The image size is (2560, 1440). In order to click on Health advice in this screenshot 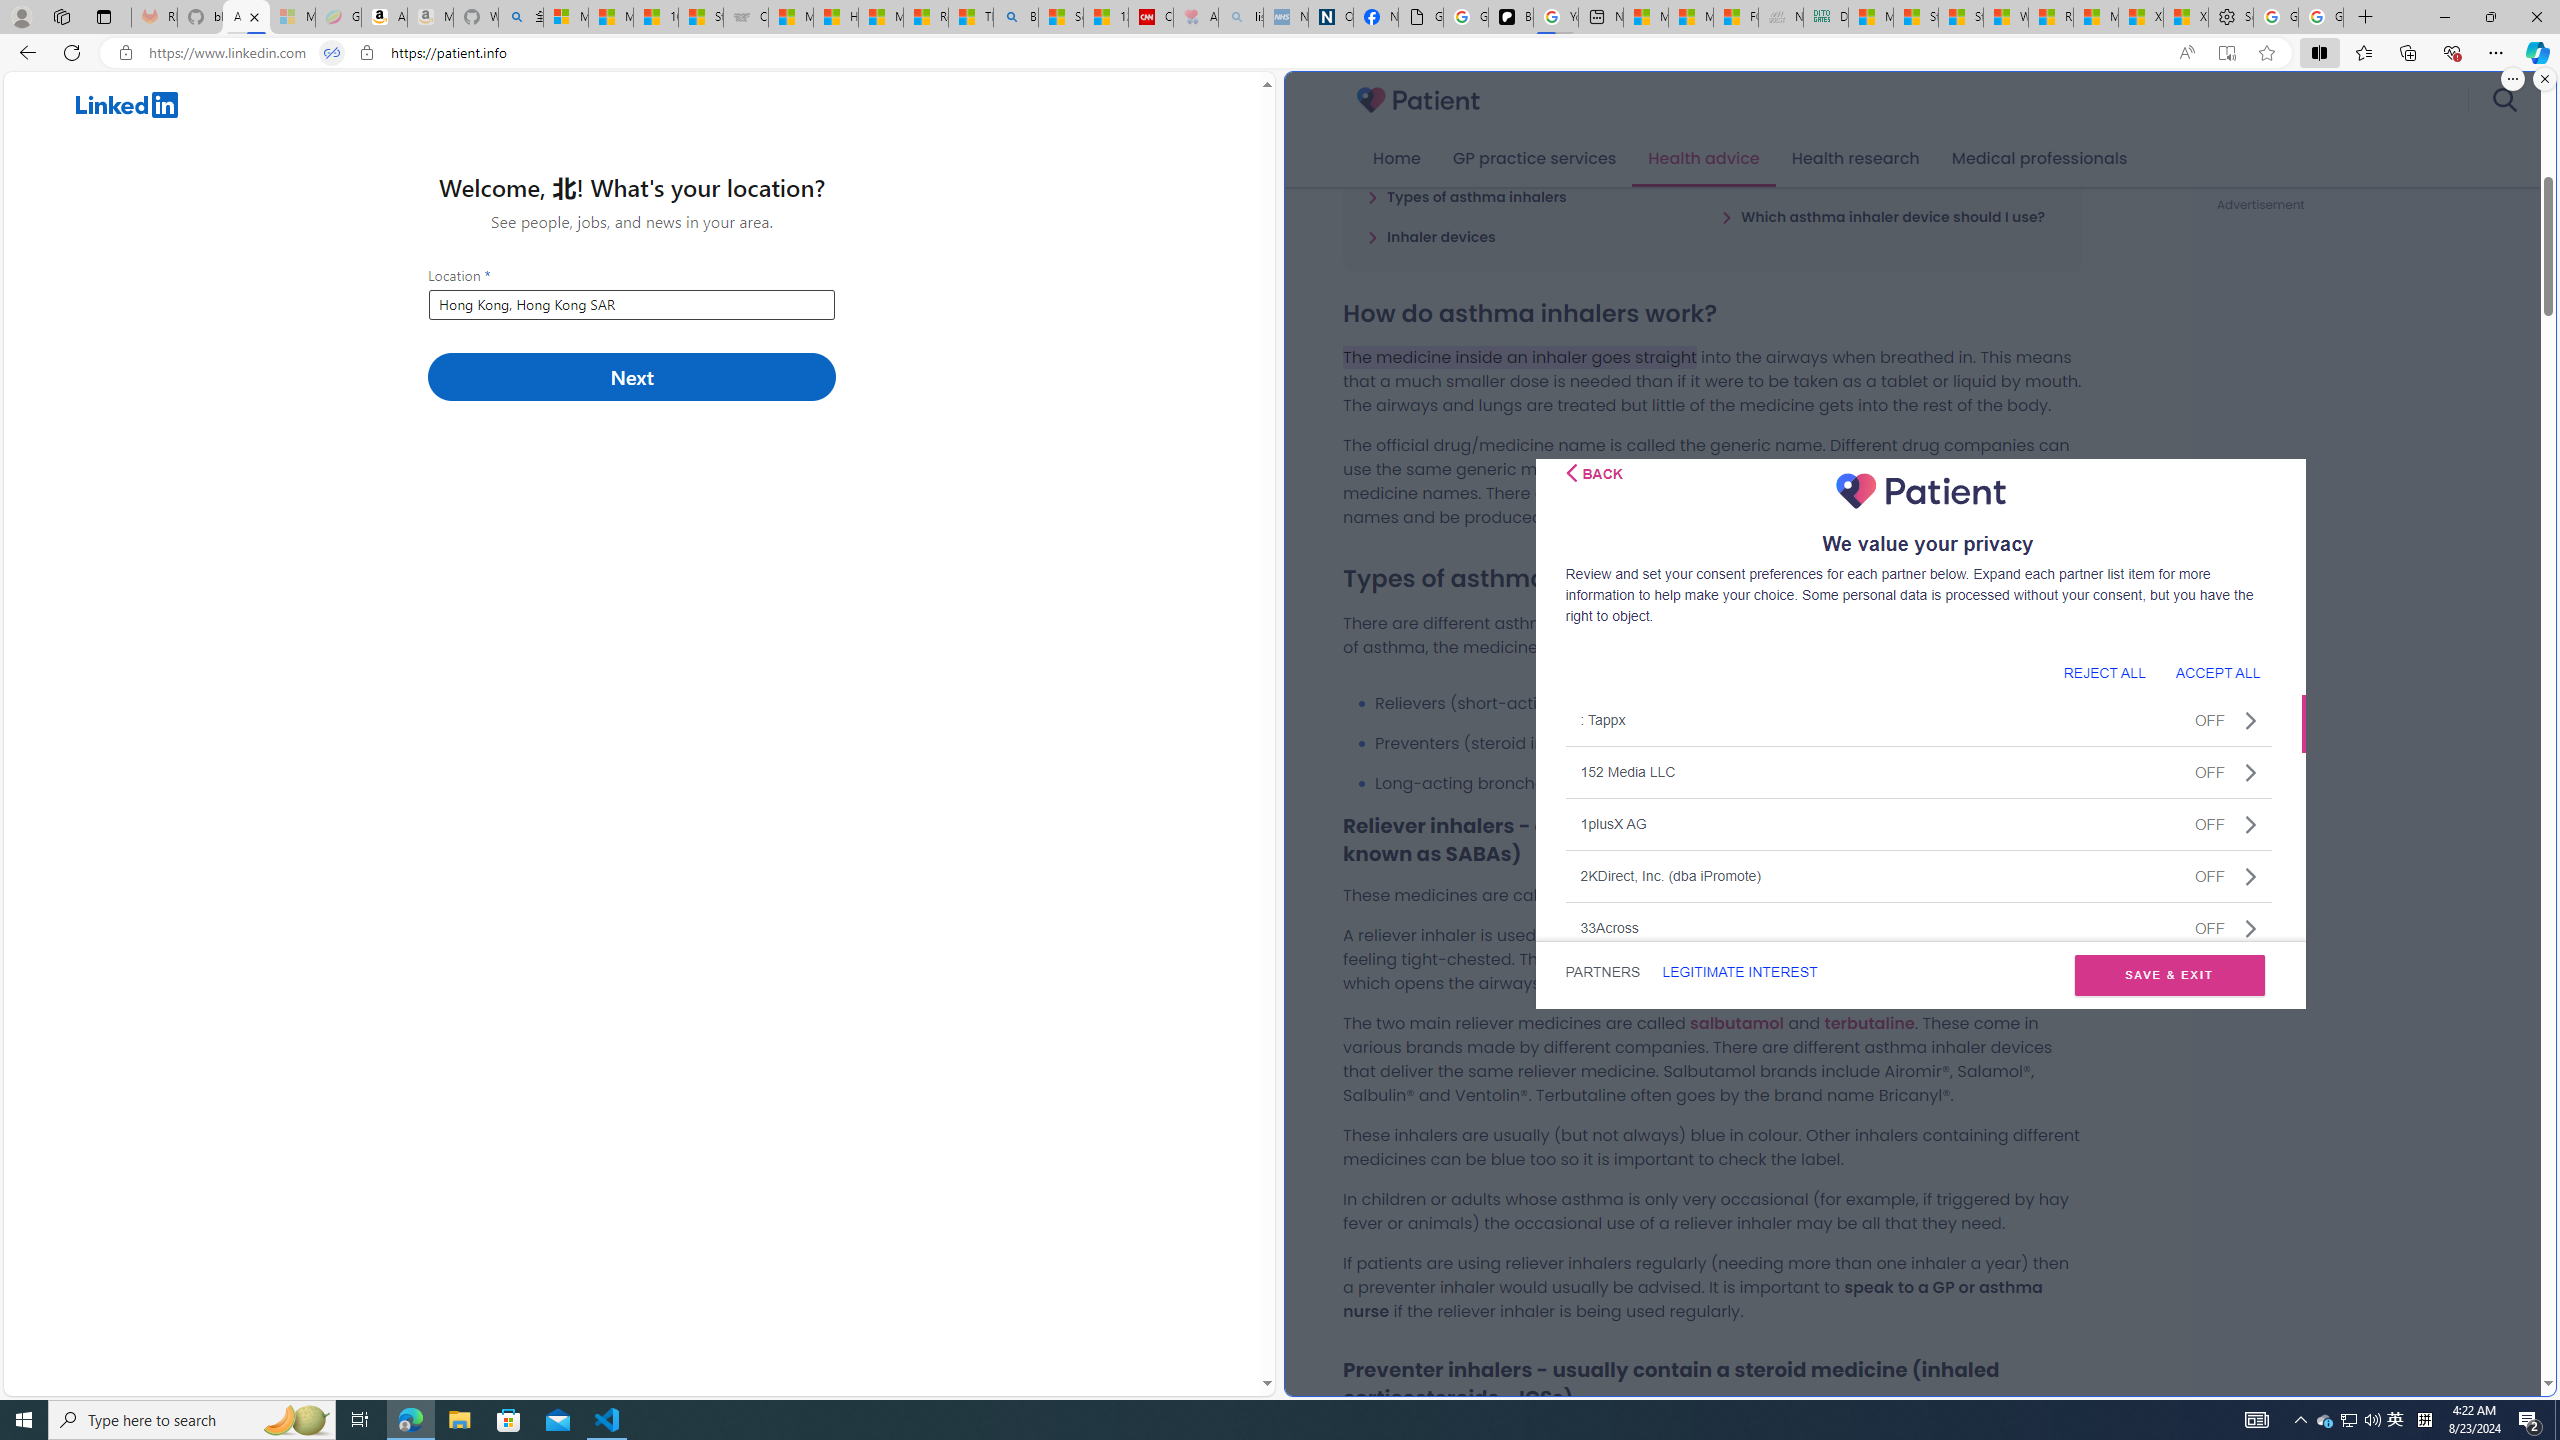, I will do `click(1704, 159)`.